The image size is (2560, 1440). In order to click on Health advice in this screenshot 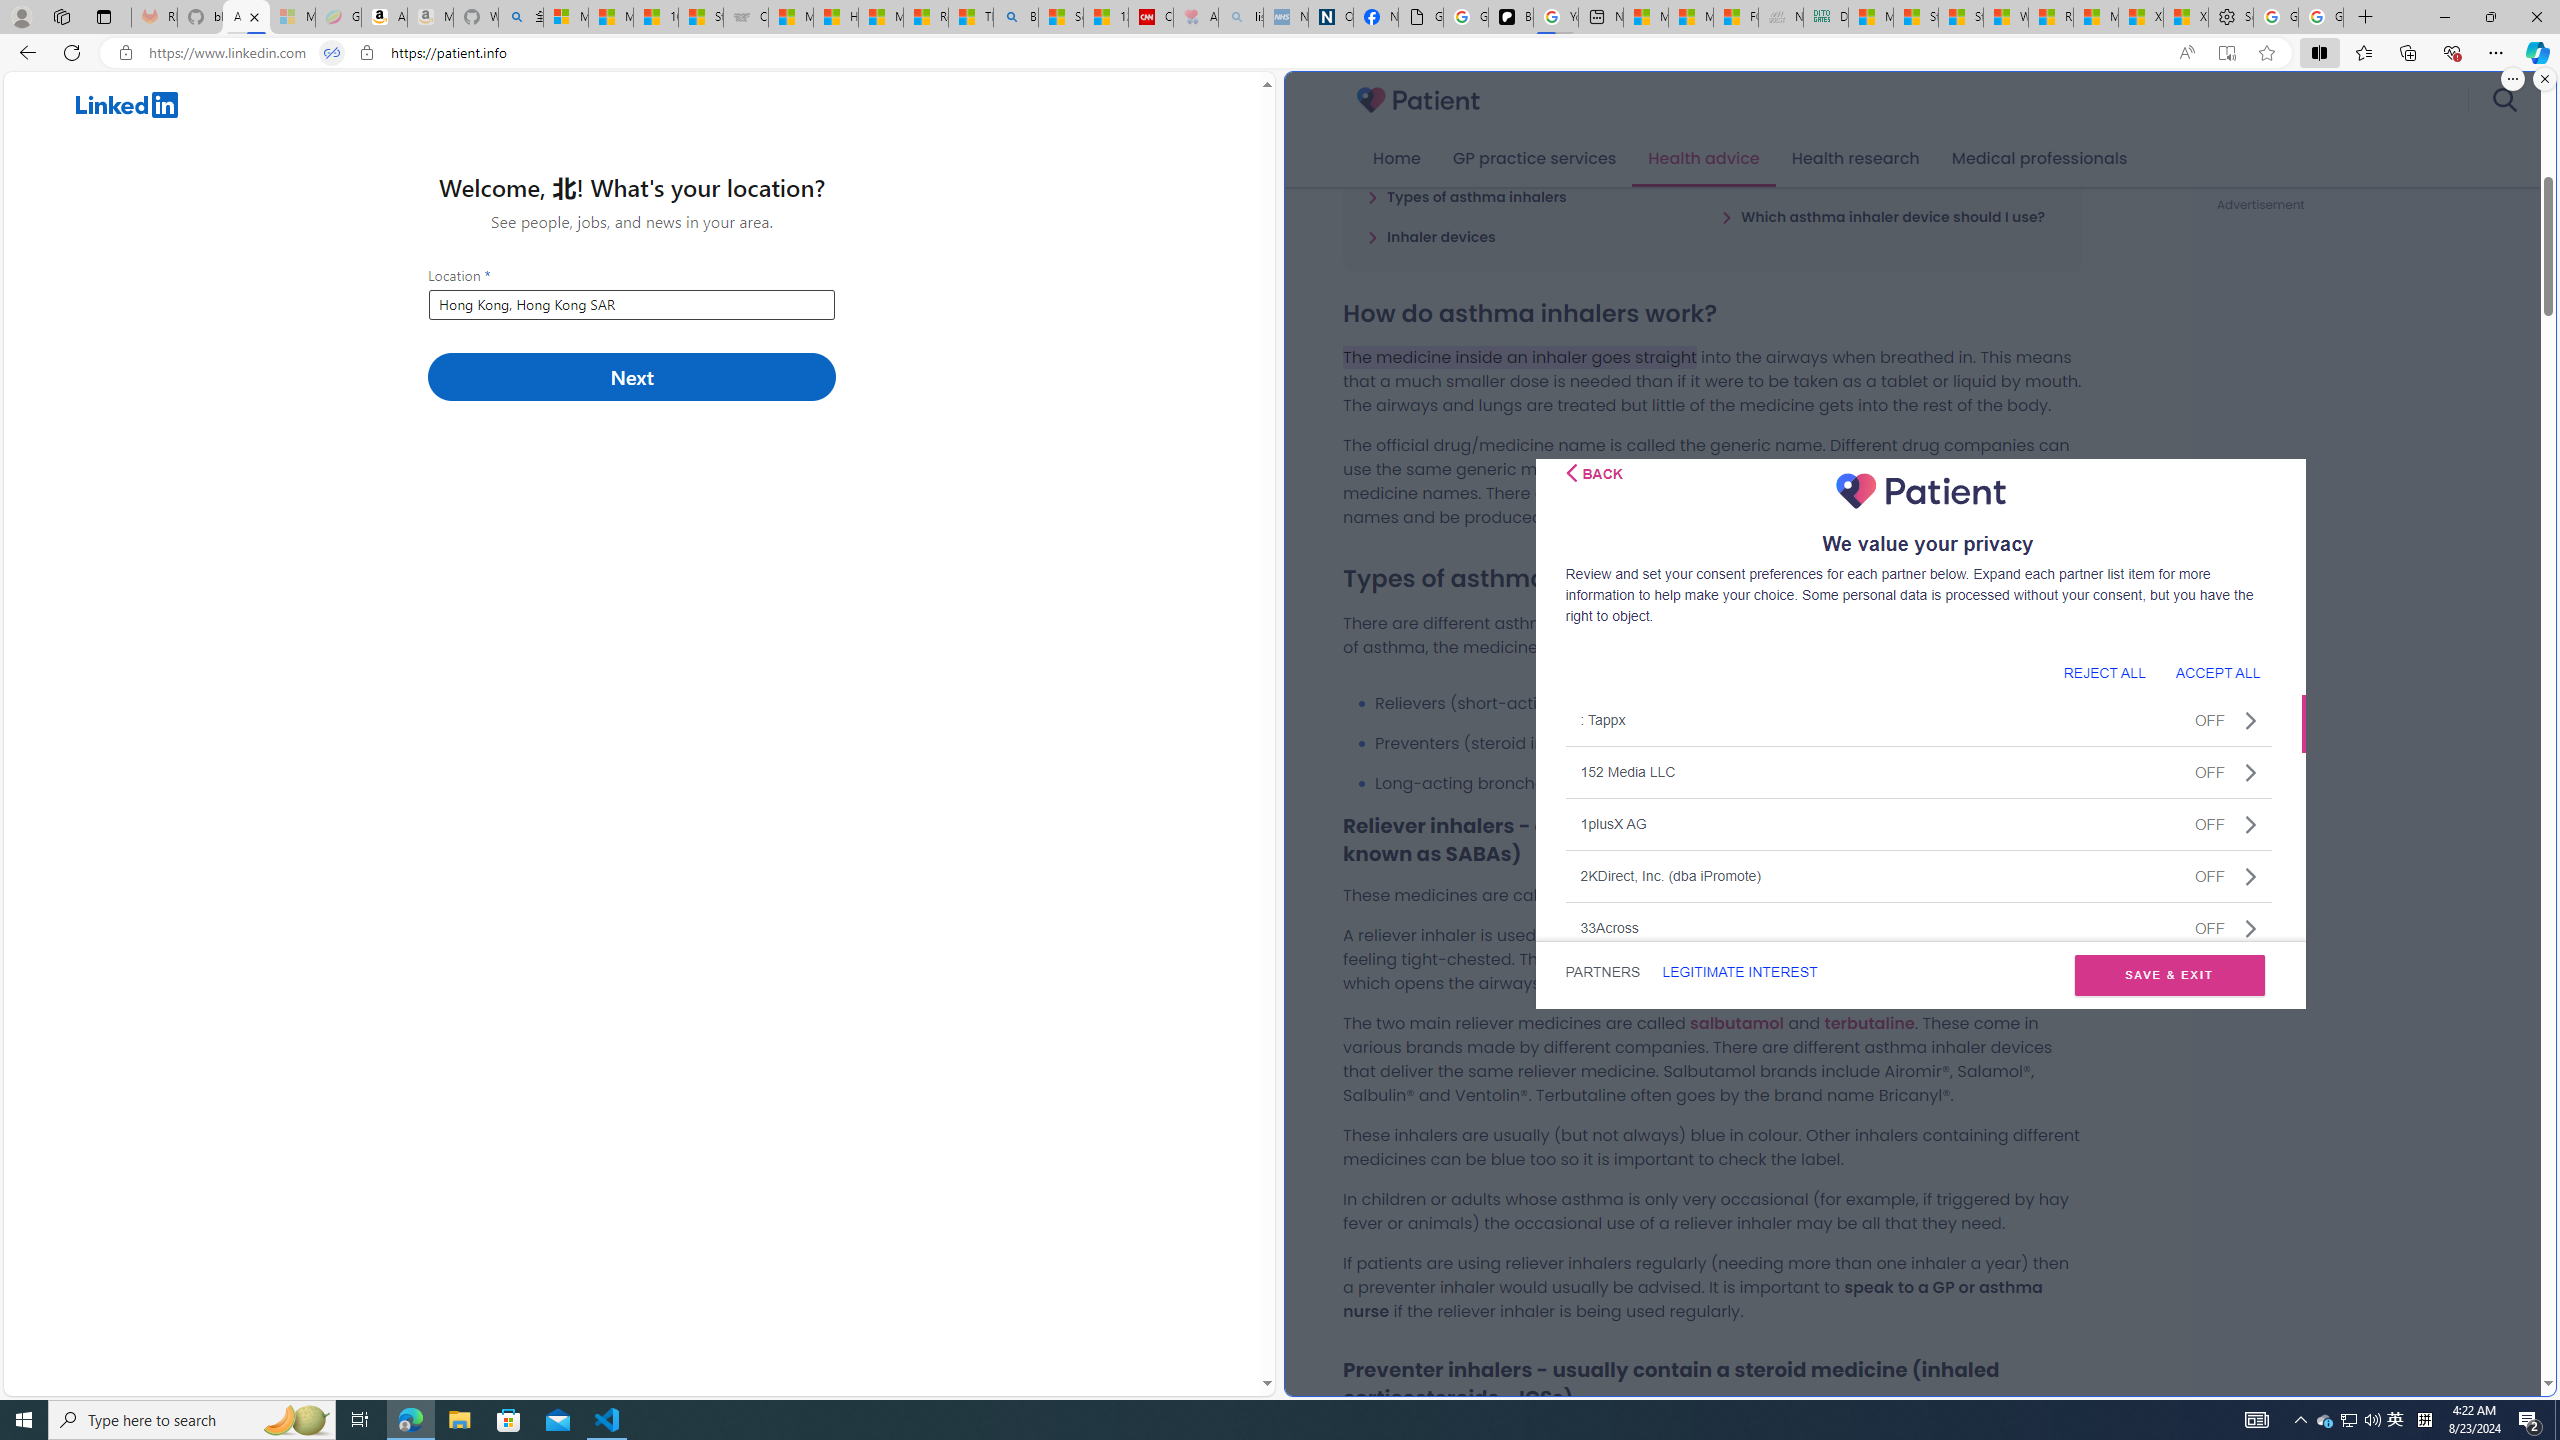, I will do `click(1704, 159)`.